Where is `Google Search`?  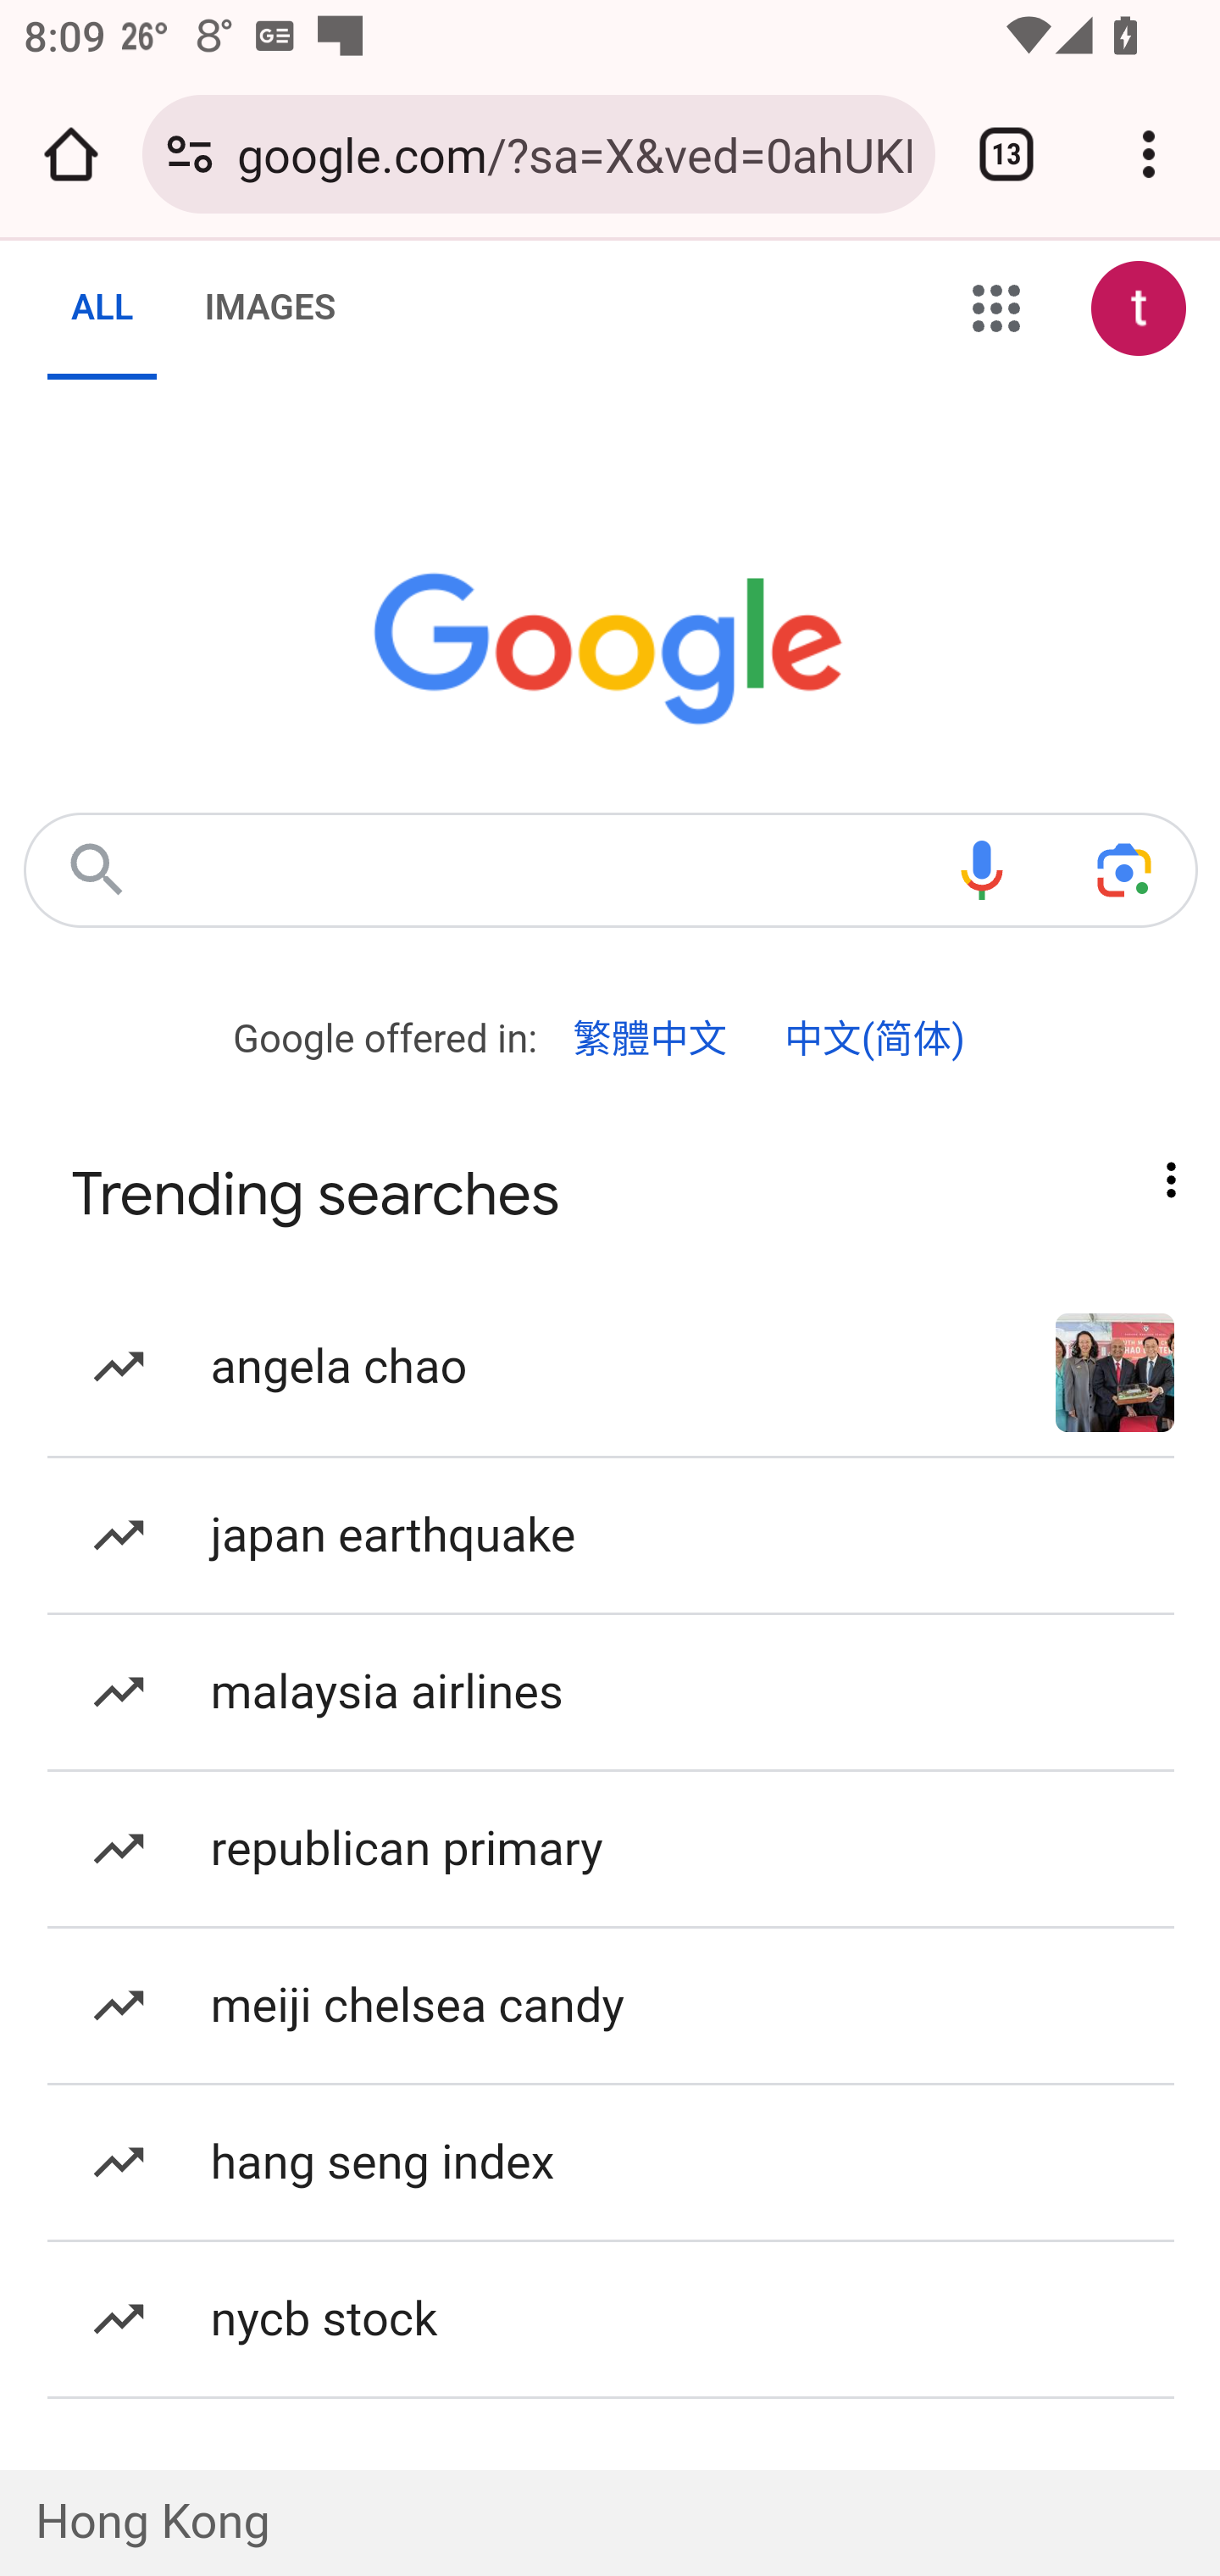 Google Search is located at coordinates (95, 869).